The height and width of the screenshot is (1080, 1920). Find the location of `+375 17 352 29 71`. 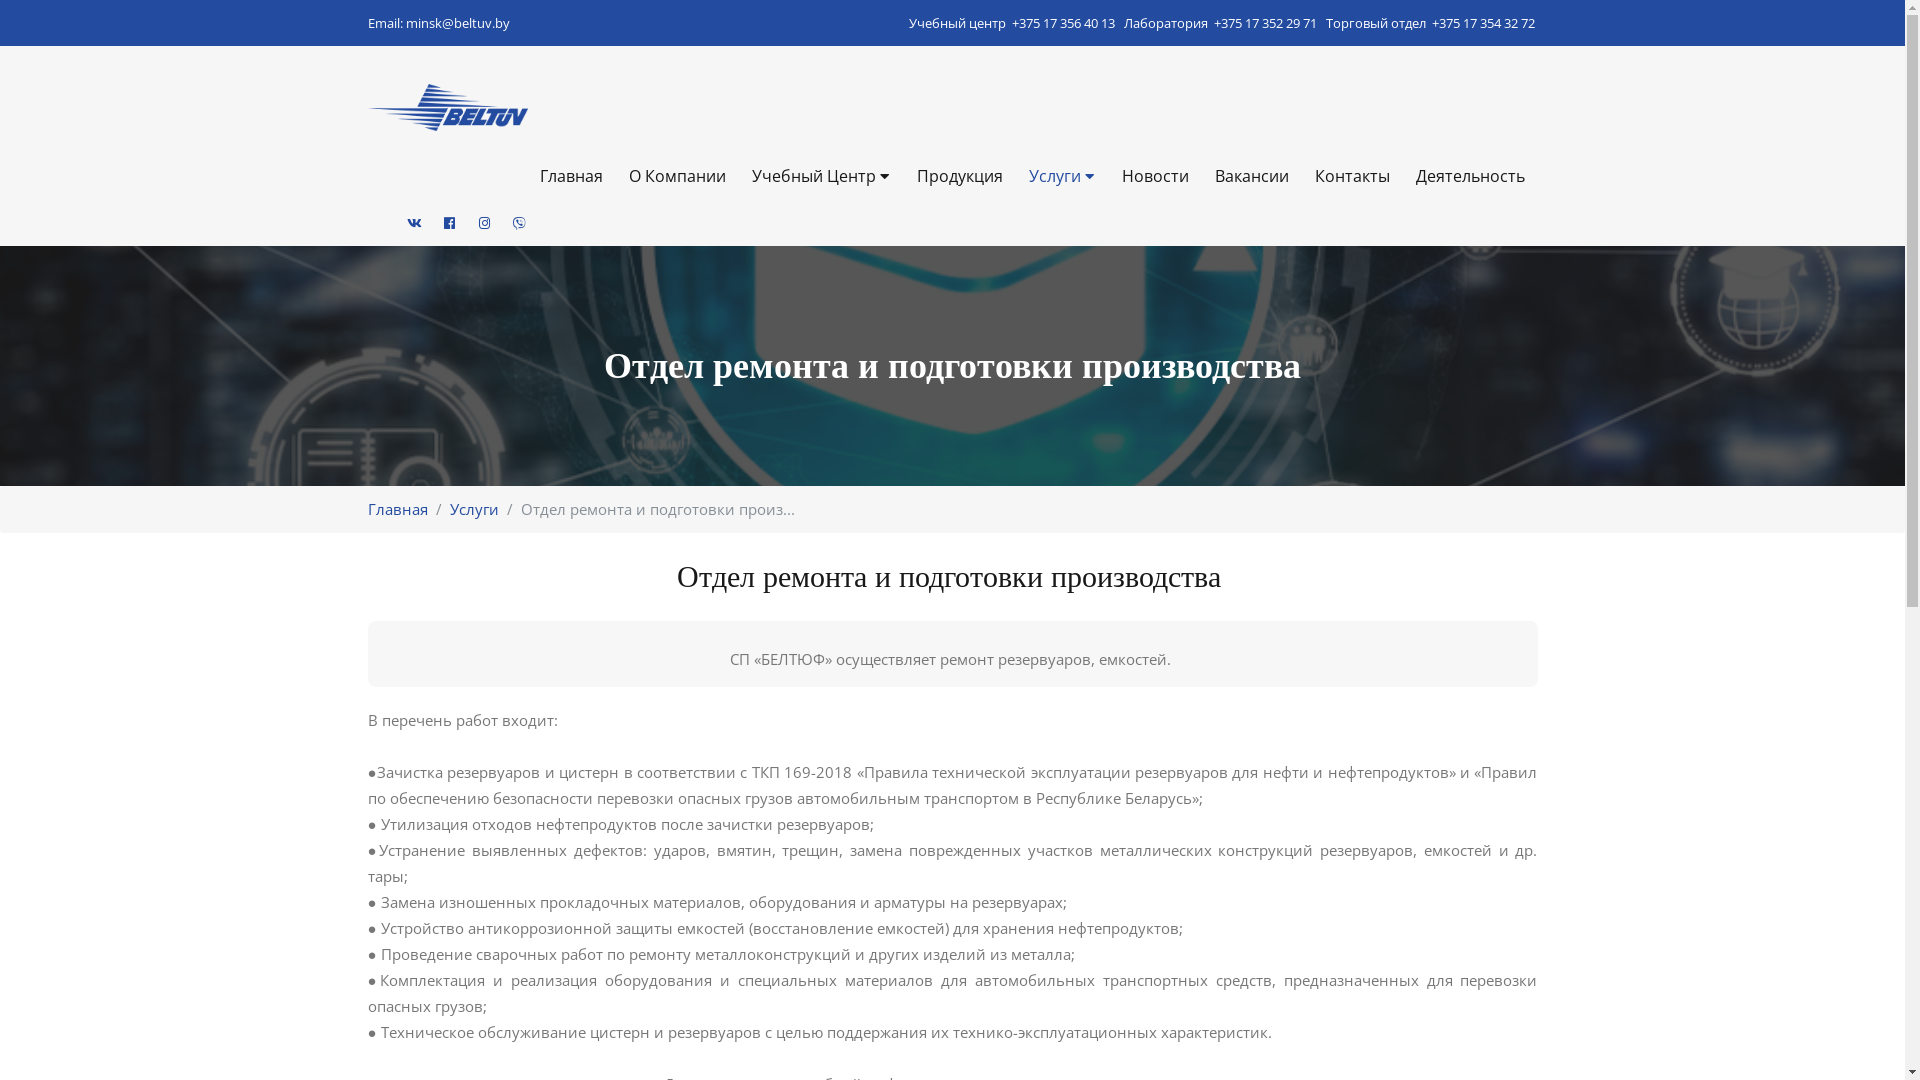

+375 17 352 29 71 is located at coordinates (1266, 23).